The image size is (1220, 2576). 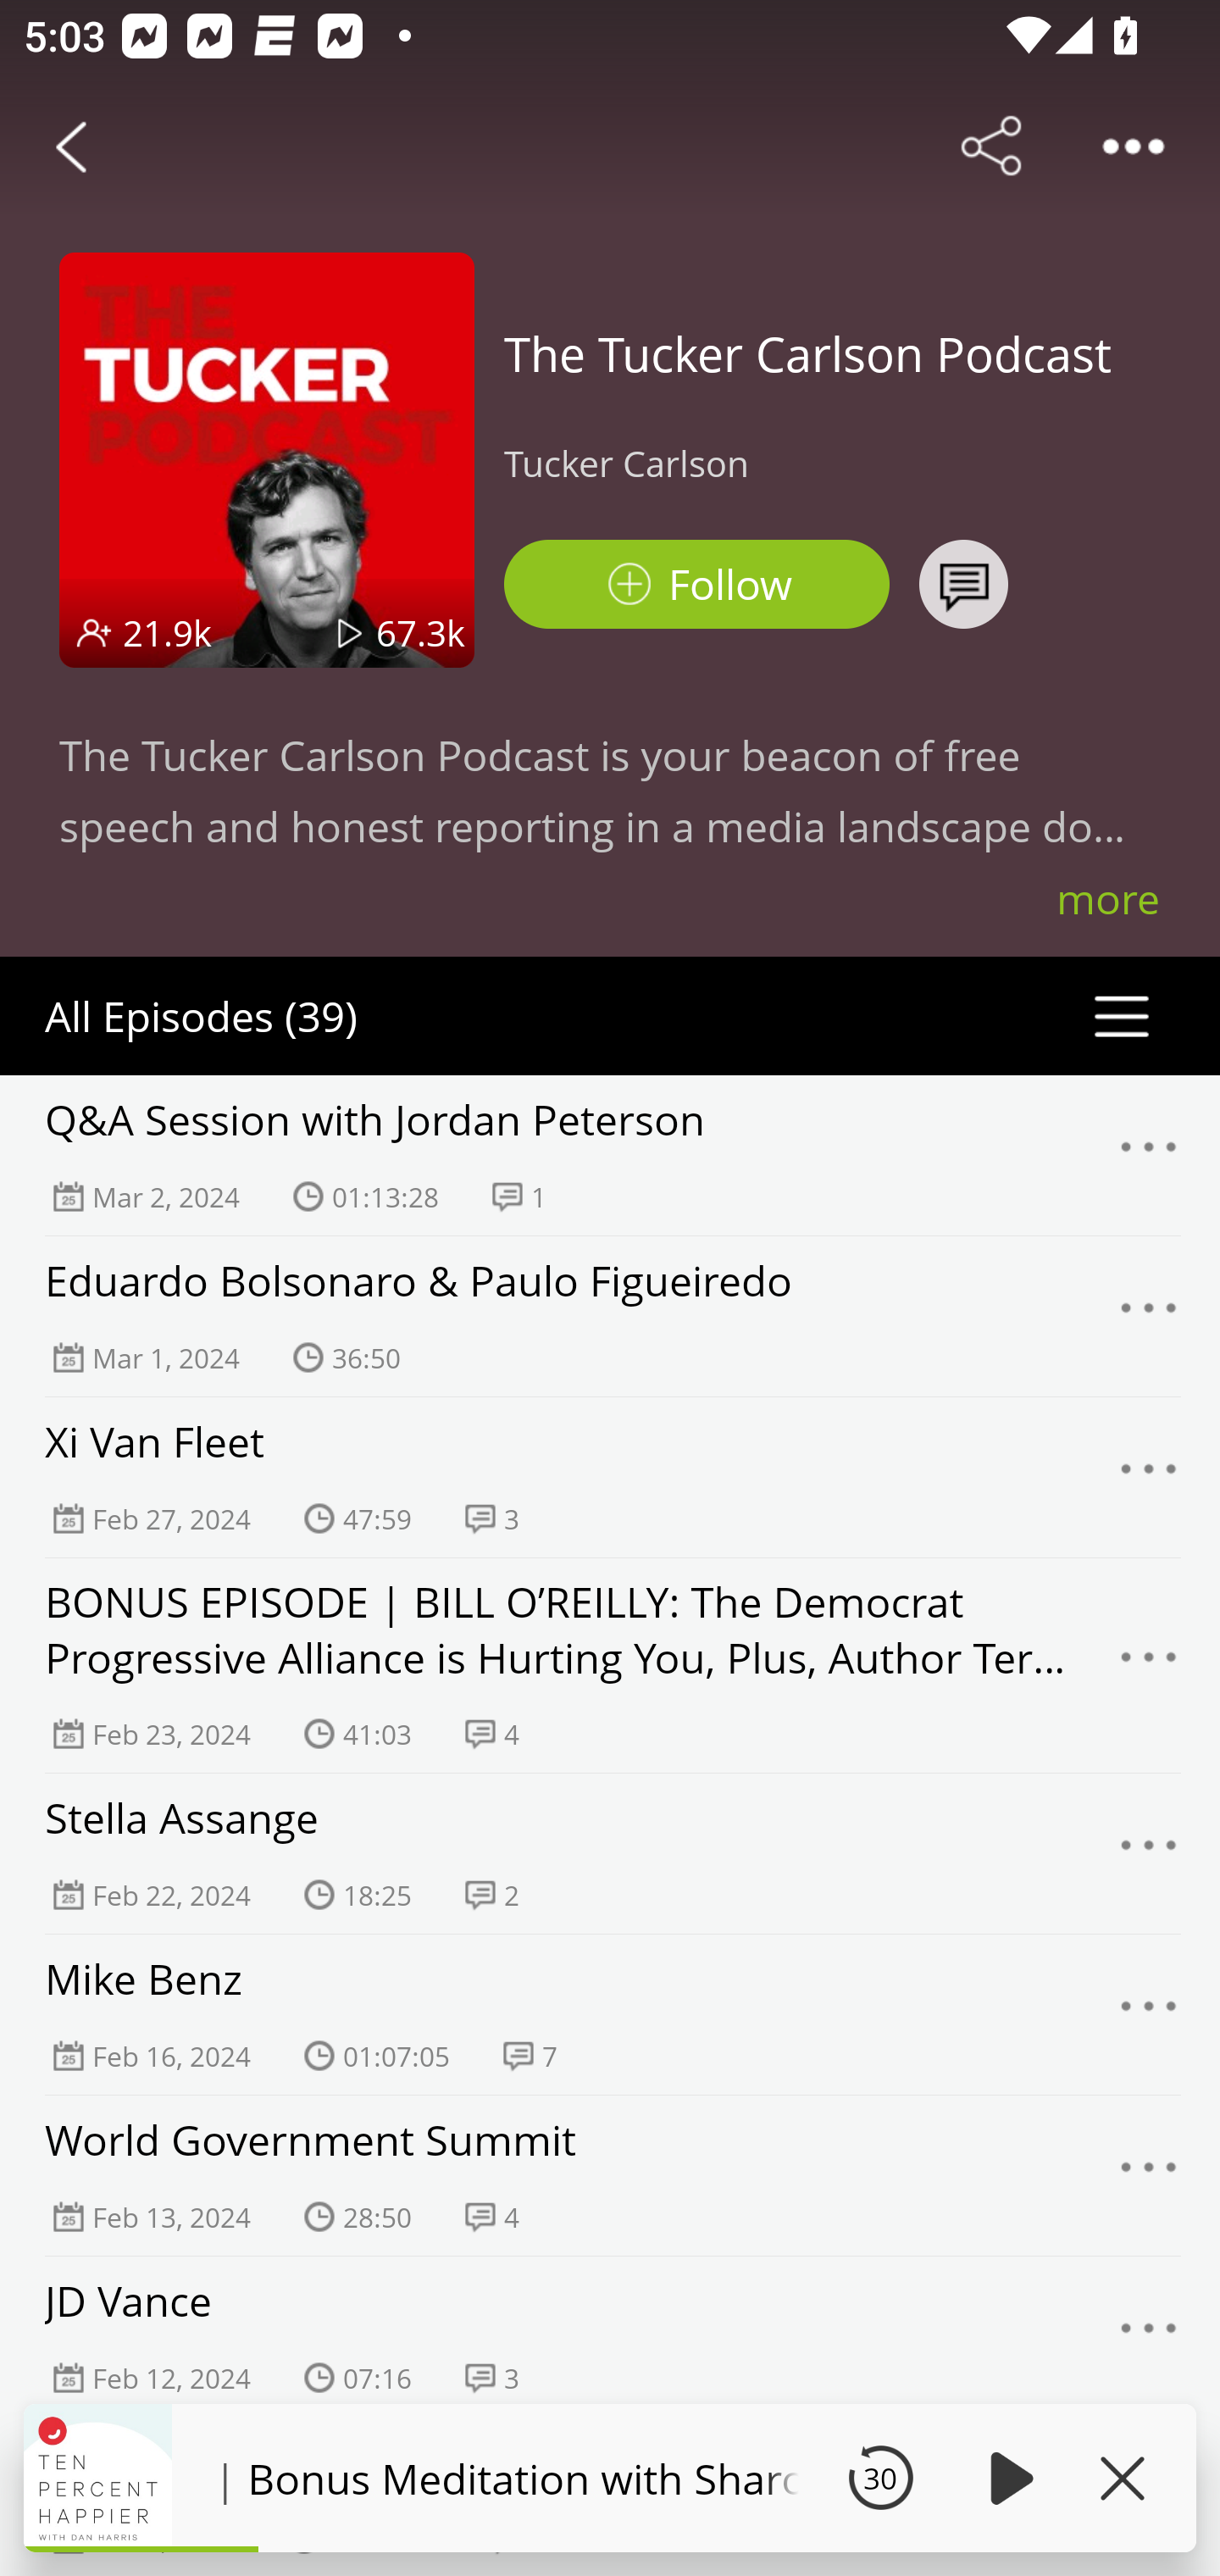 What do you see at coordinates (610, 1477) in the screenshot?
I see `Xi Van Fleet Feb 27, 2024 47:59 3 Menu` at bounding box center [610, 1477].